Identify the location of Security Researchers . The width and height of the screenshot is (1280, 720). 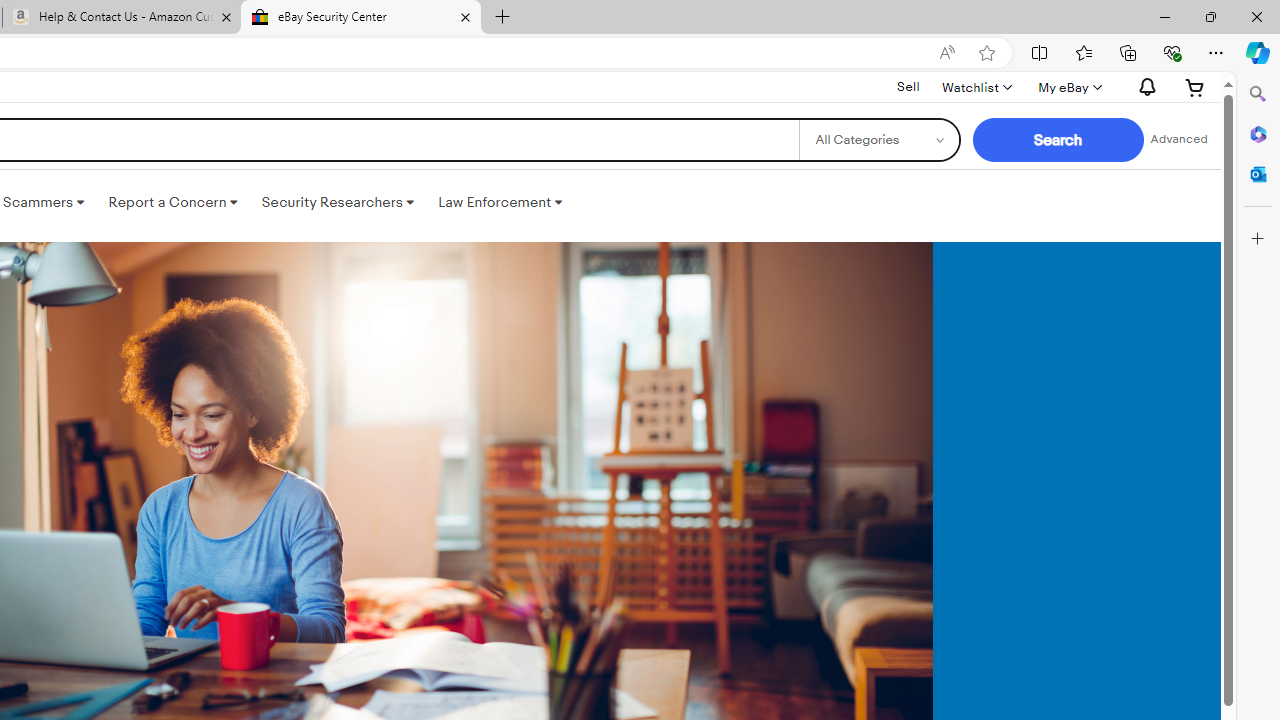
(337, 202).